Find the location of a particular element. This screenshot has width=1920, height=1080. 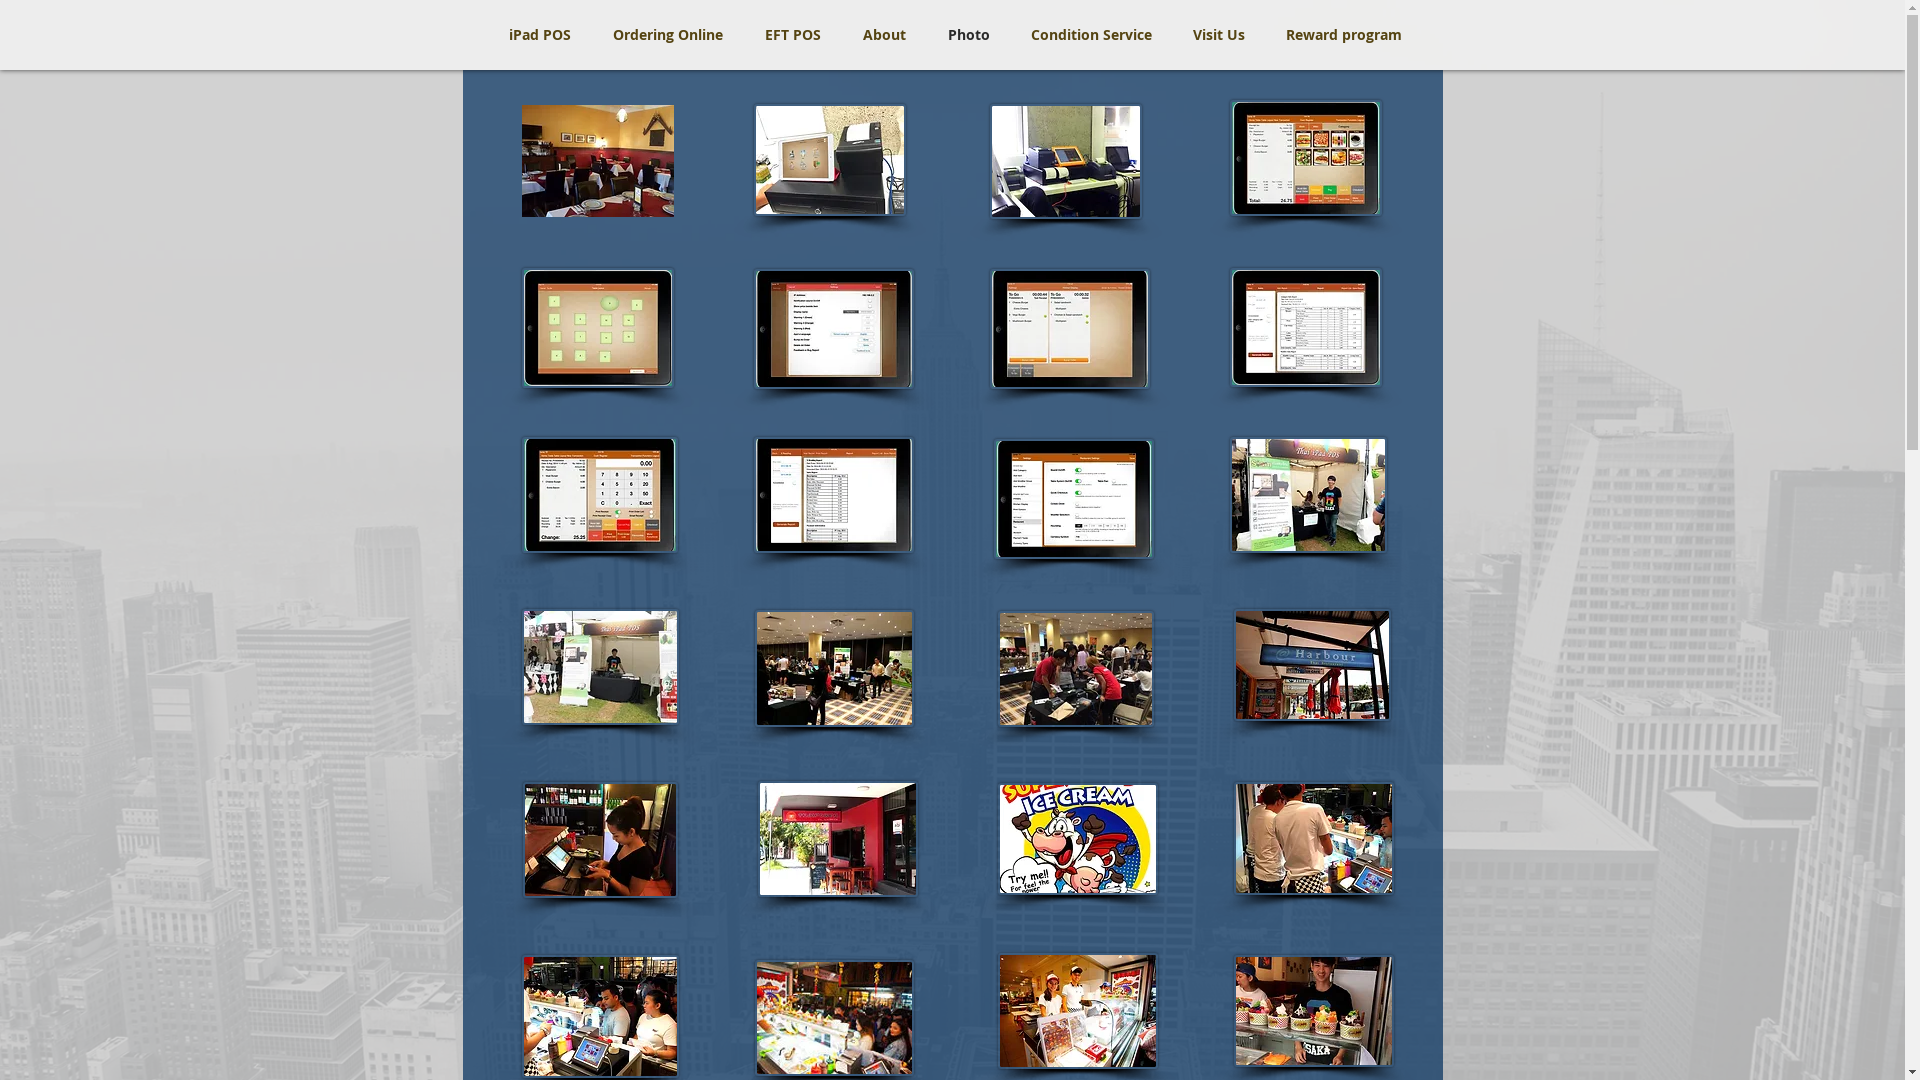

EFT POS is located at coordinates (793, 35).